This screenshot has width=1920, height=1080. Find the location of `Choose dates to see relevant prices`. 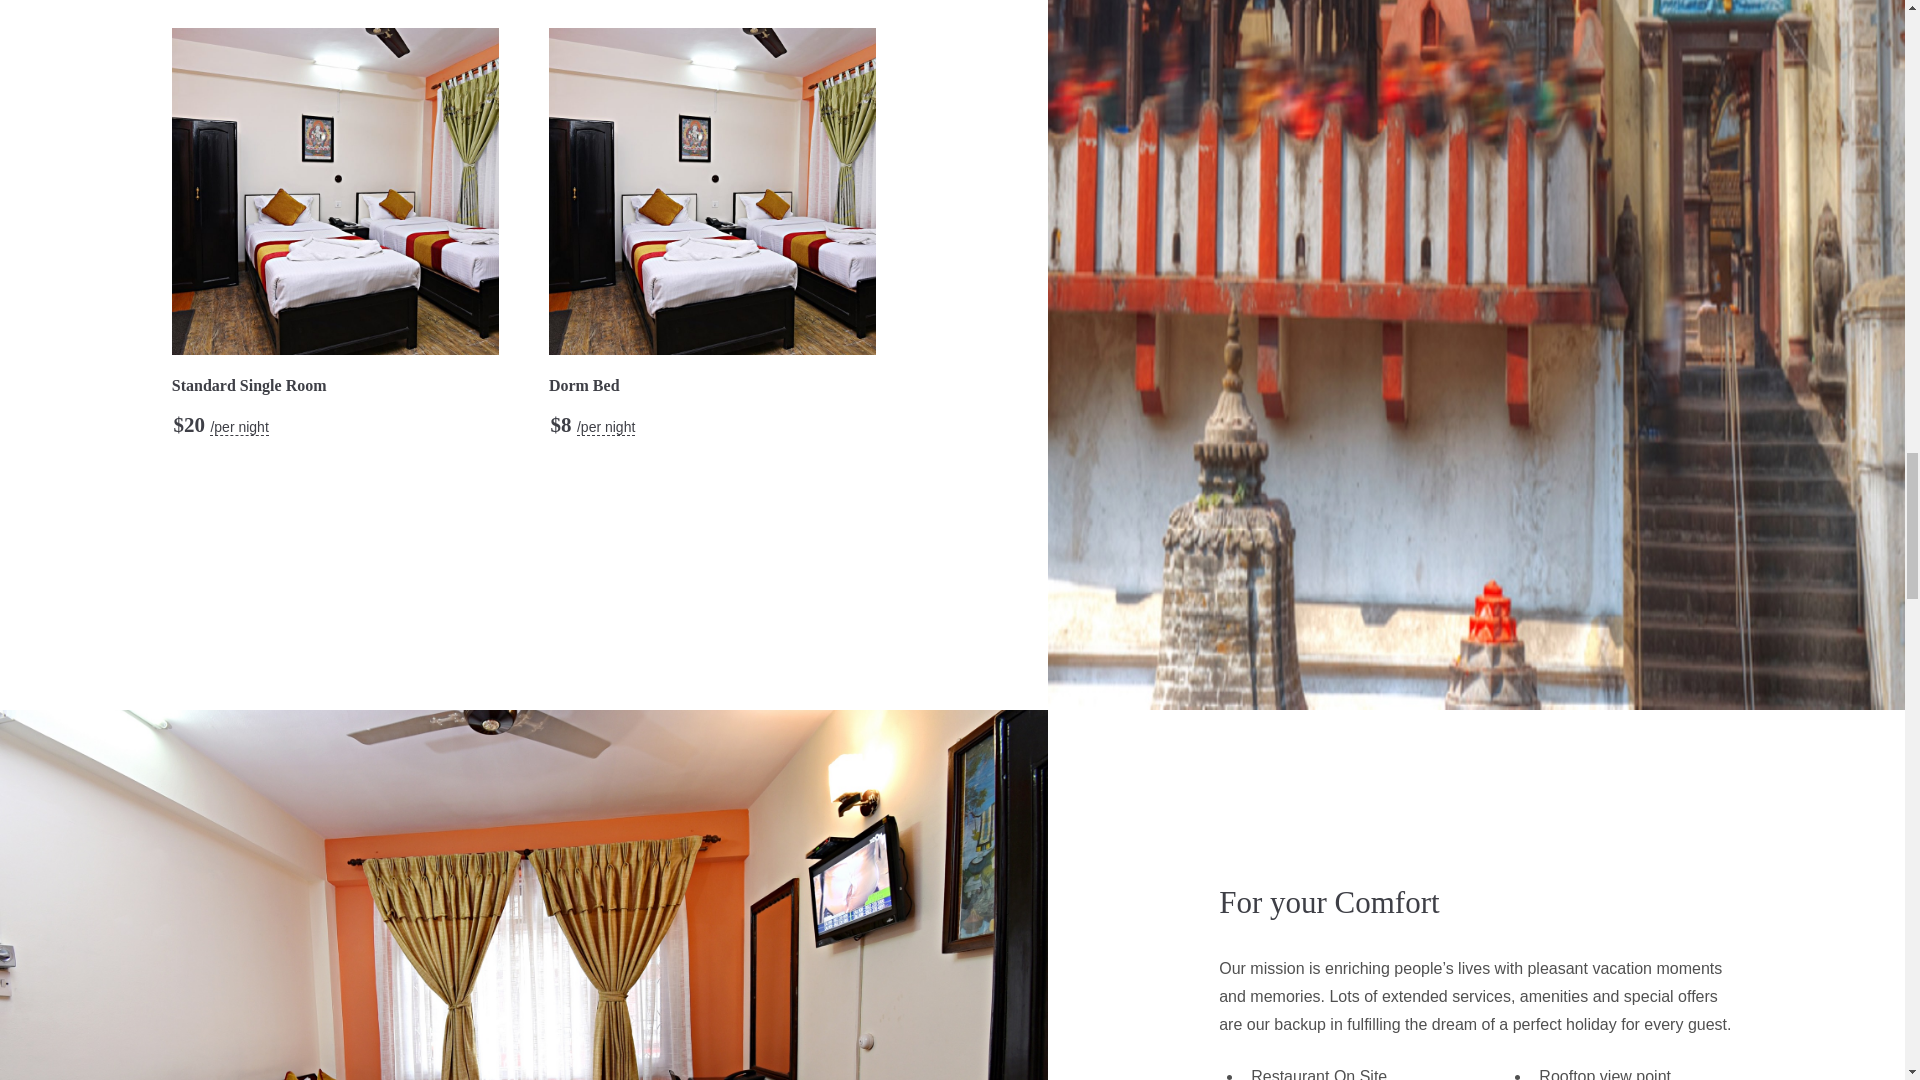

Choose dates to see relevant prices is located at coordinates (238, 428).